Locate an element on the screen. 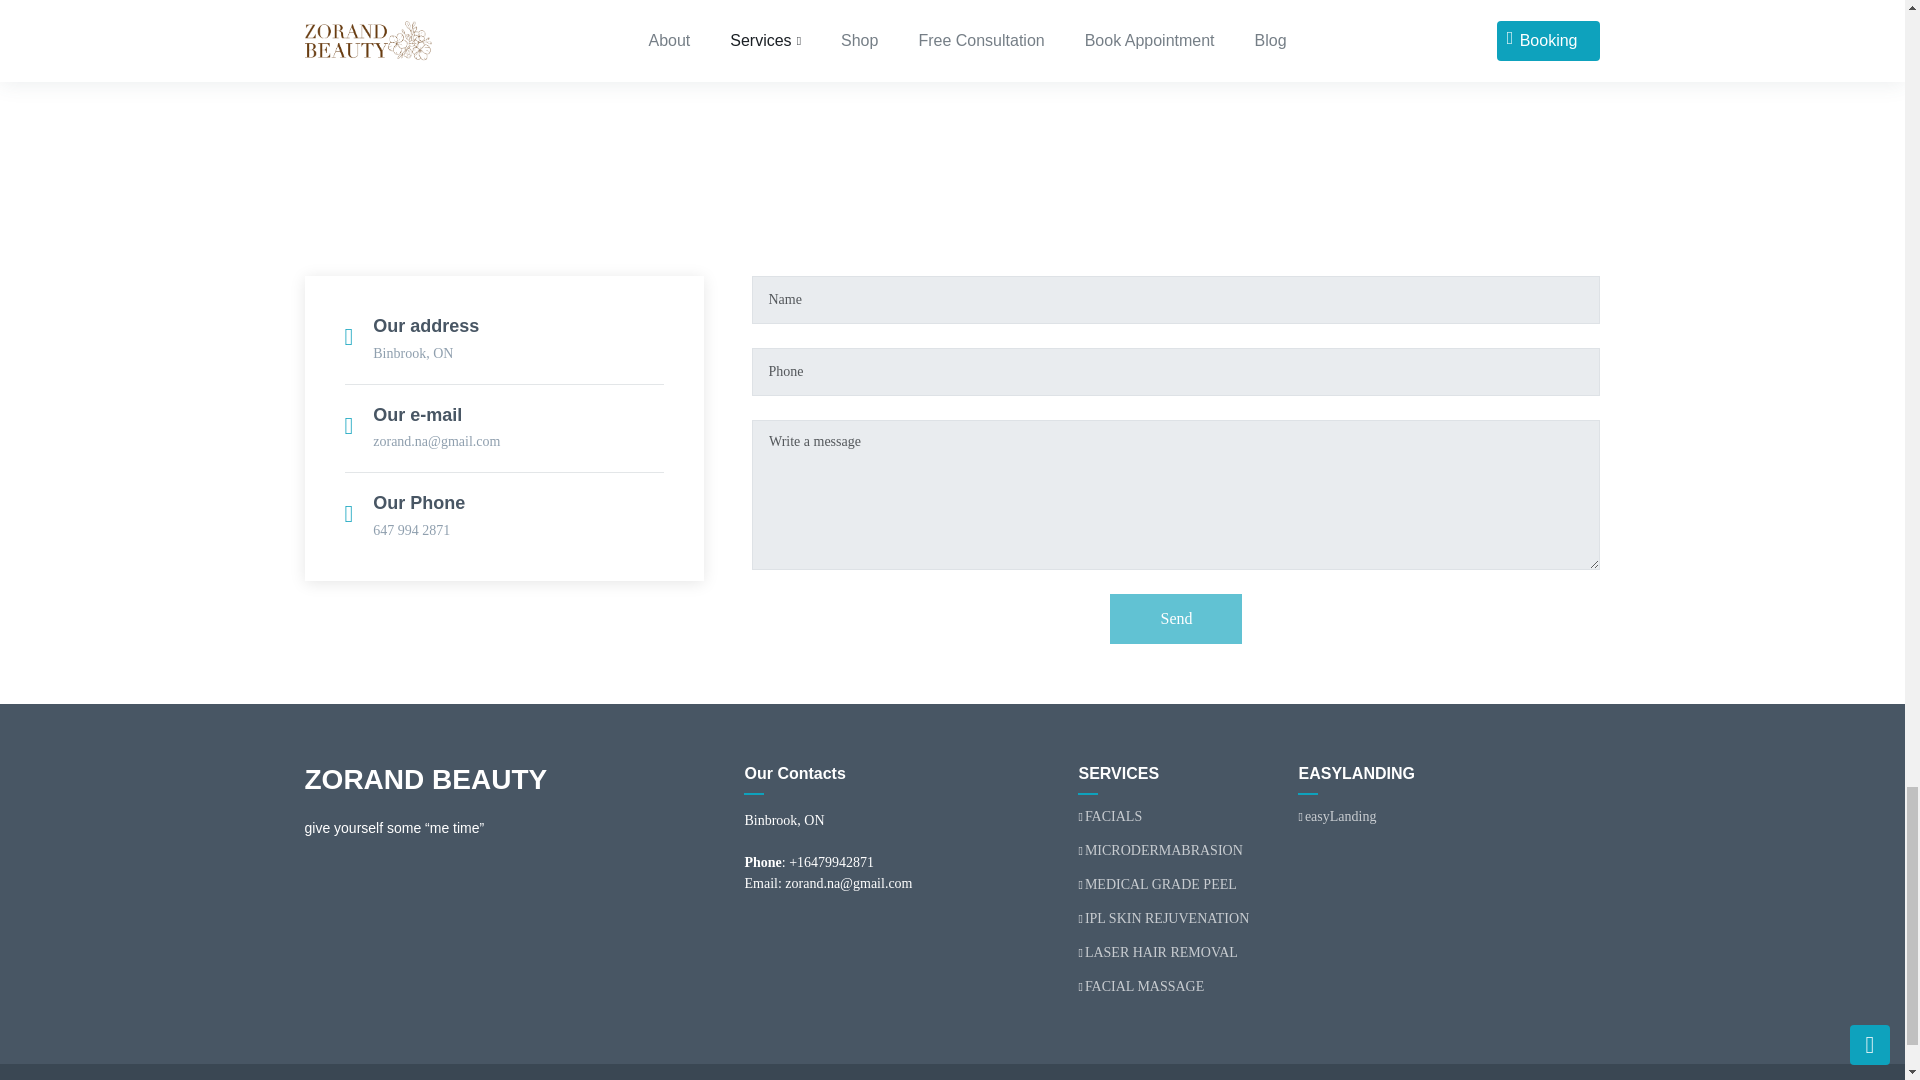 The height and width of the screenshot is (1080, 1920). IPL SKIN REJUVENATION is located at coordinates (1166, 918).